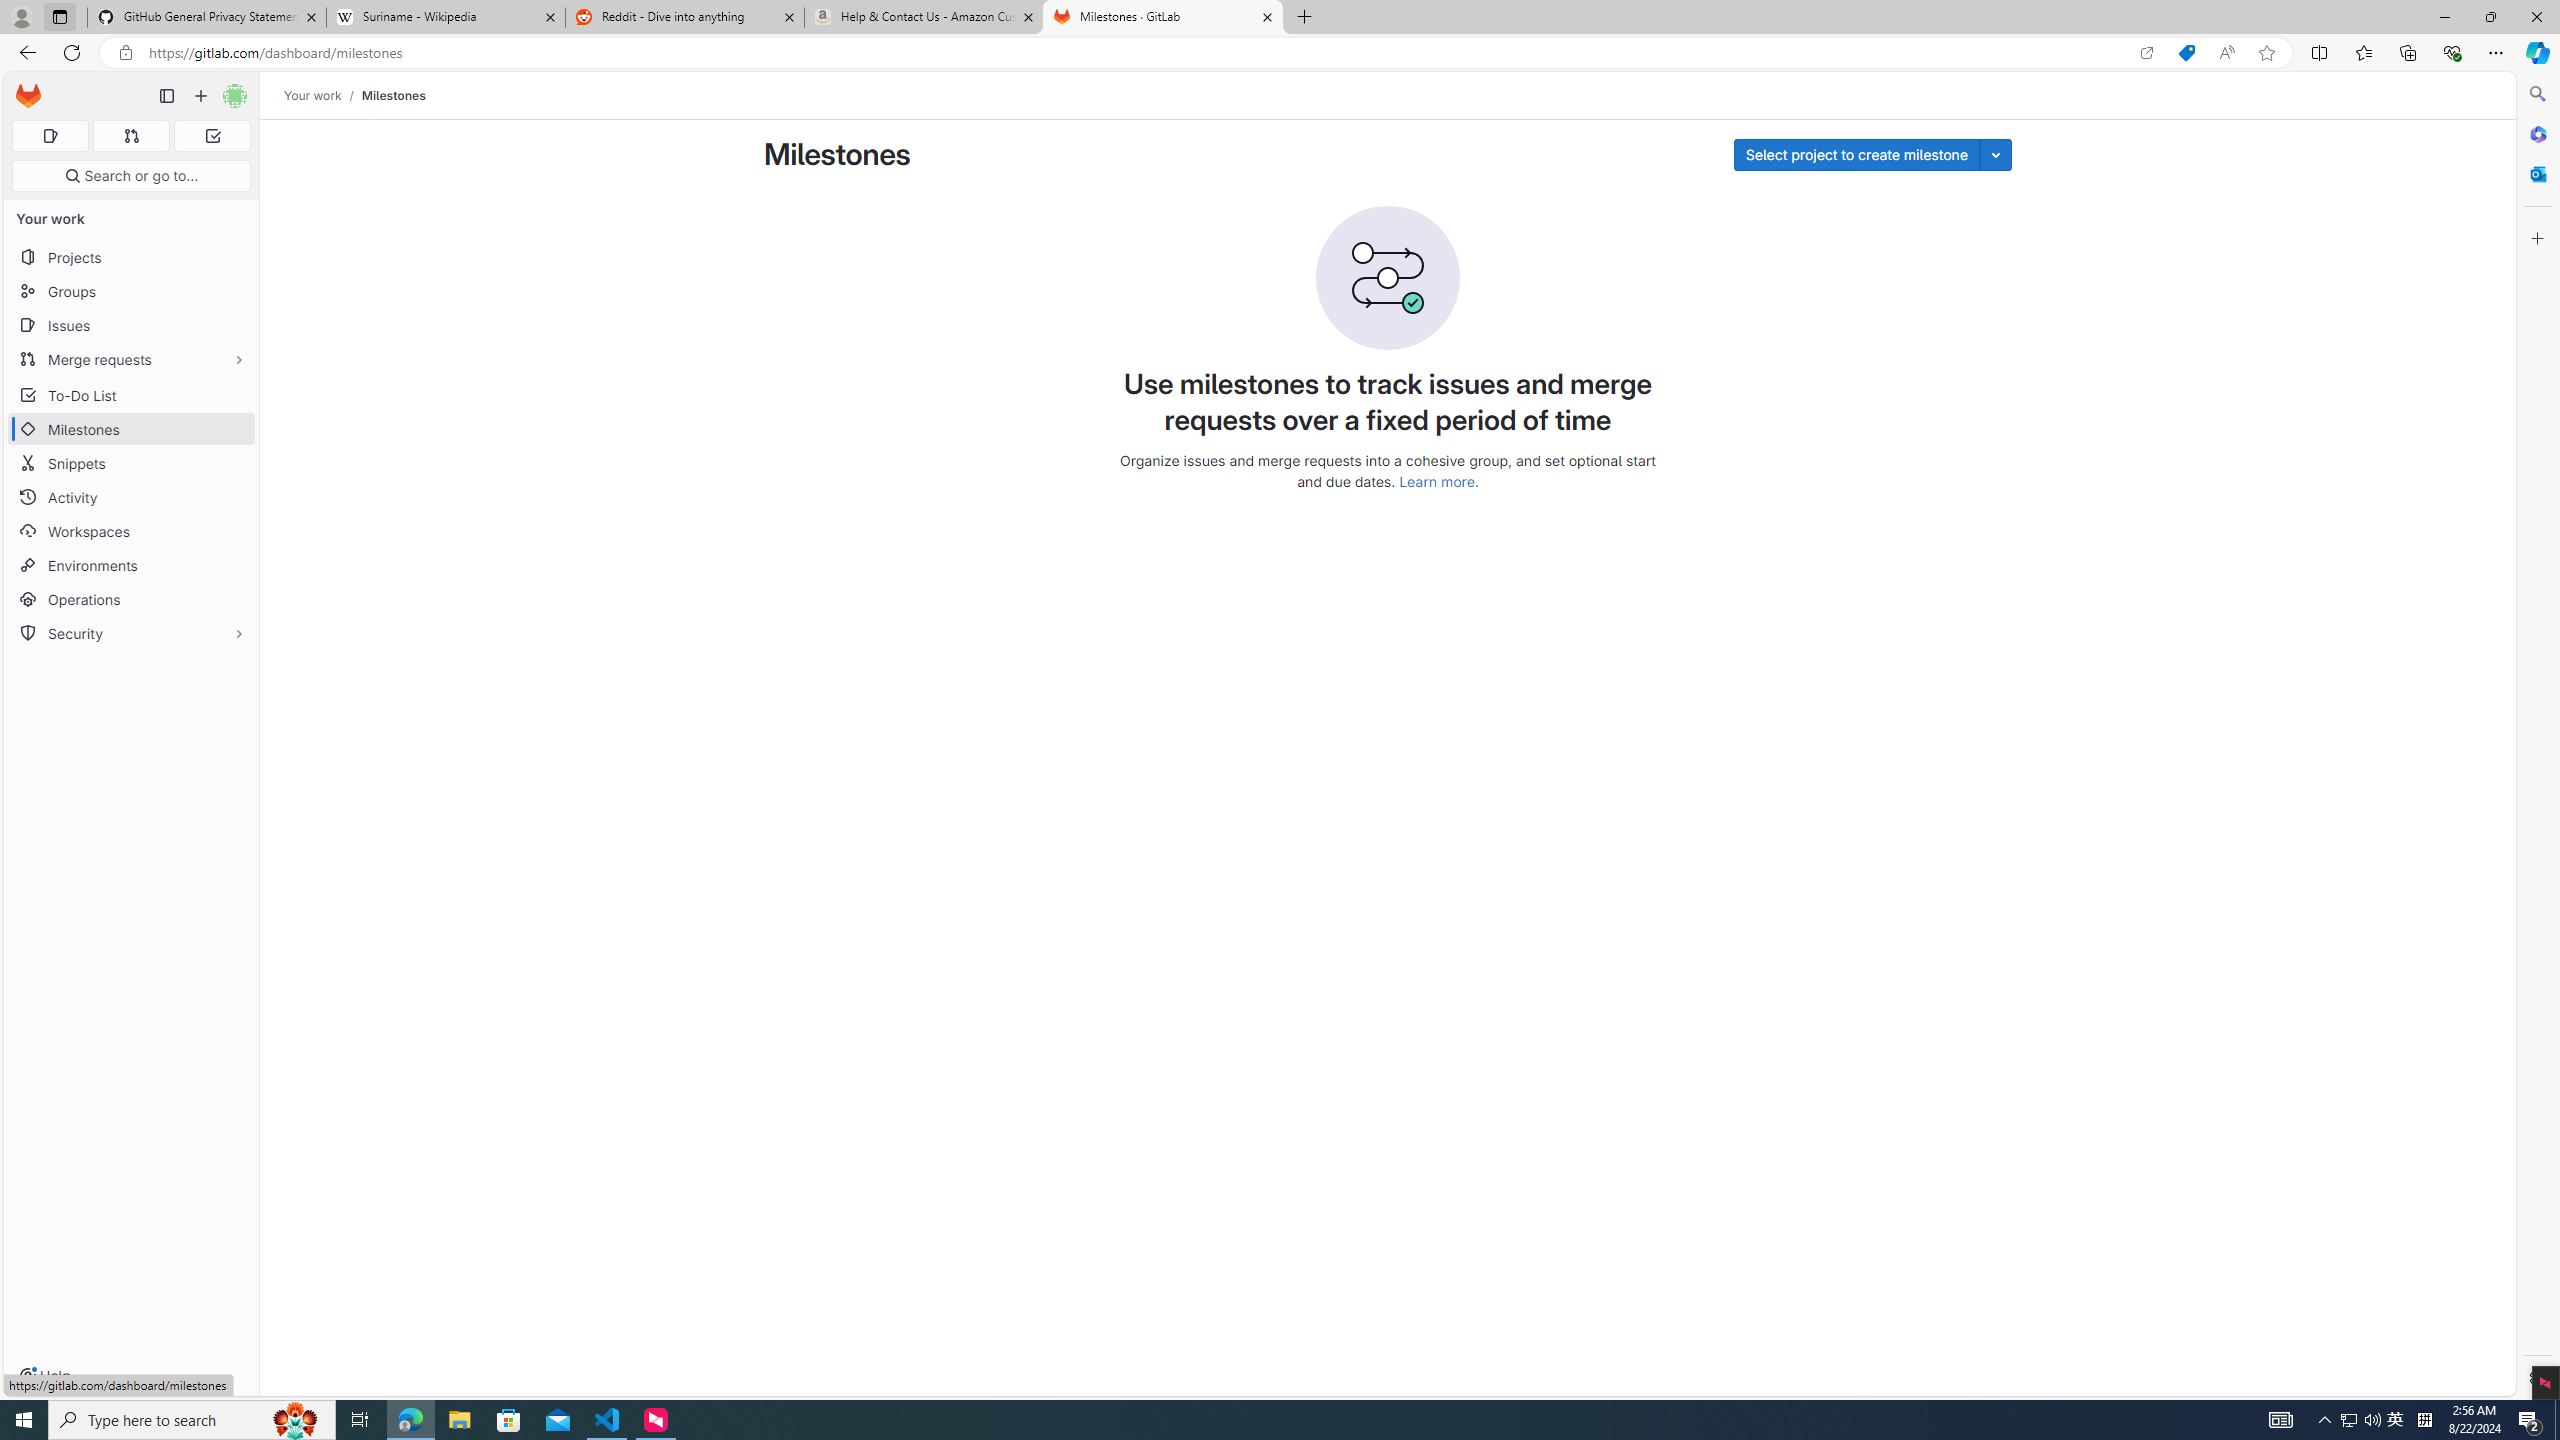 The height and width of the screenshot is (1440, 2560). Describe the element at coordinates (132, 462) in the screenshot. I see `Snippets` at that location.